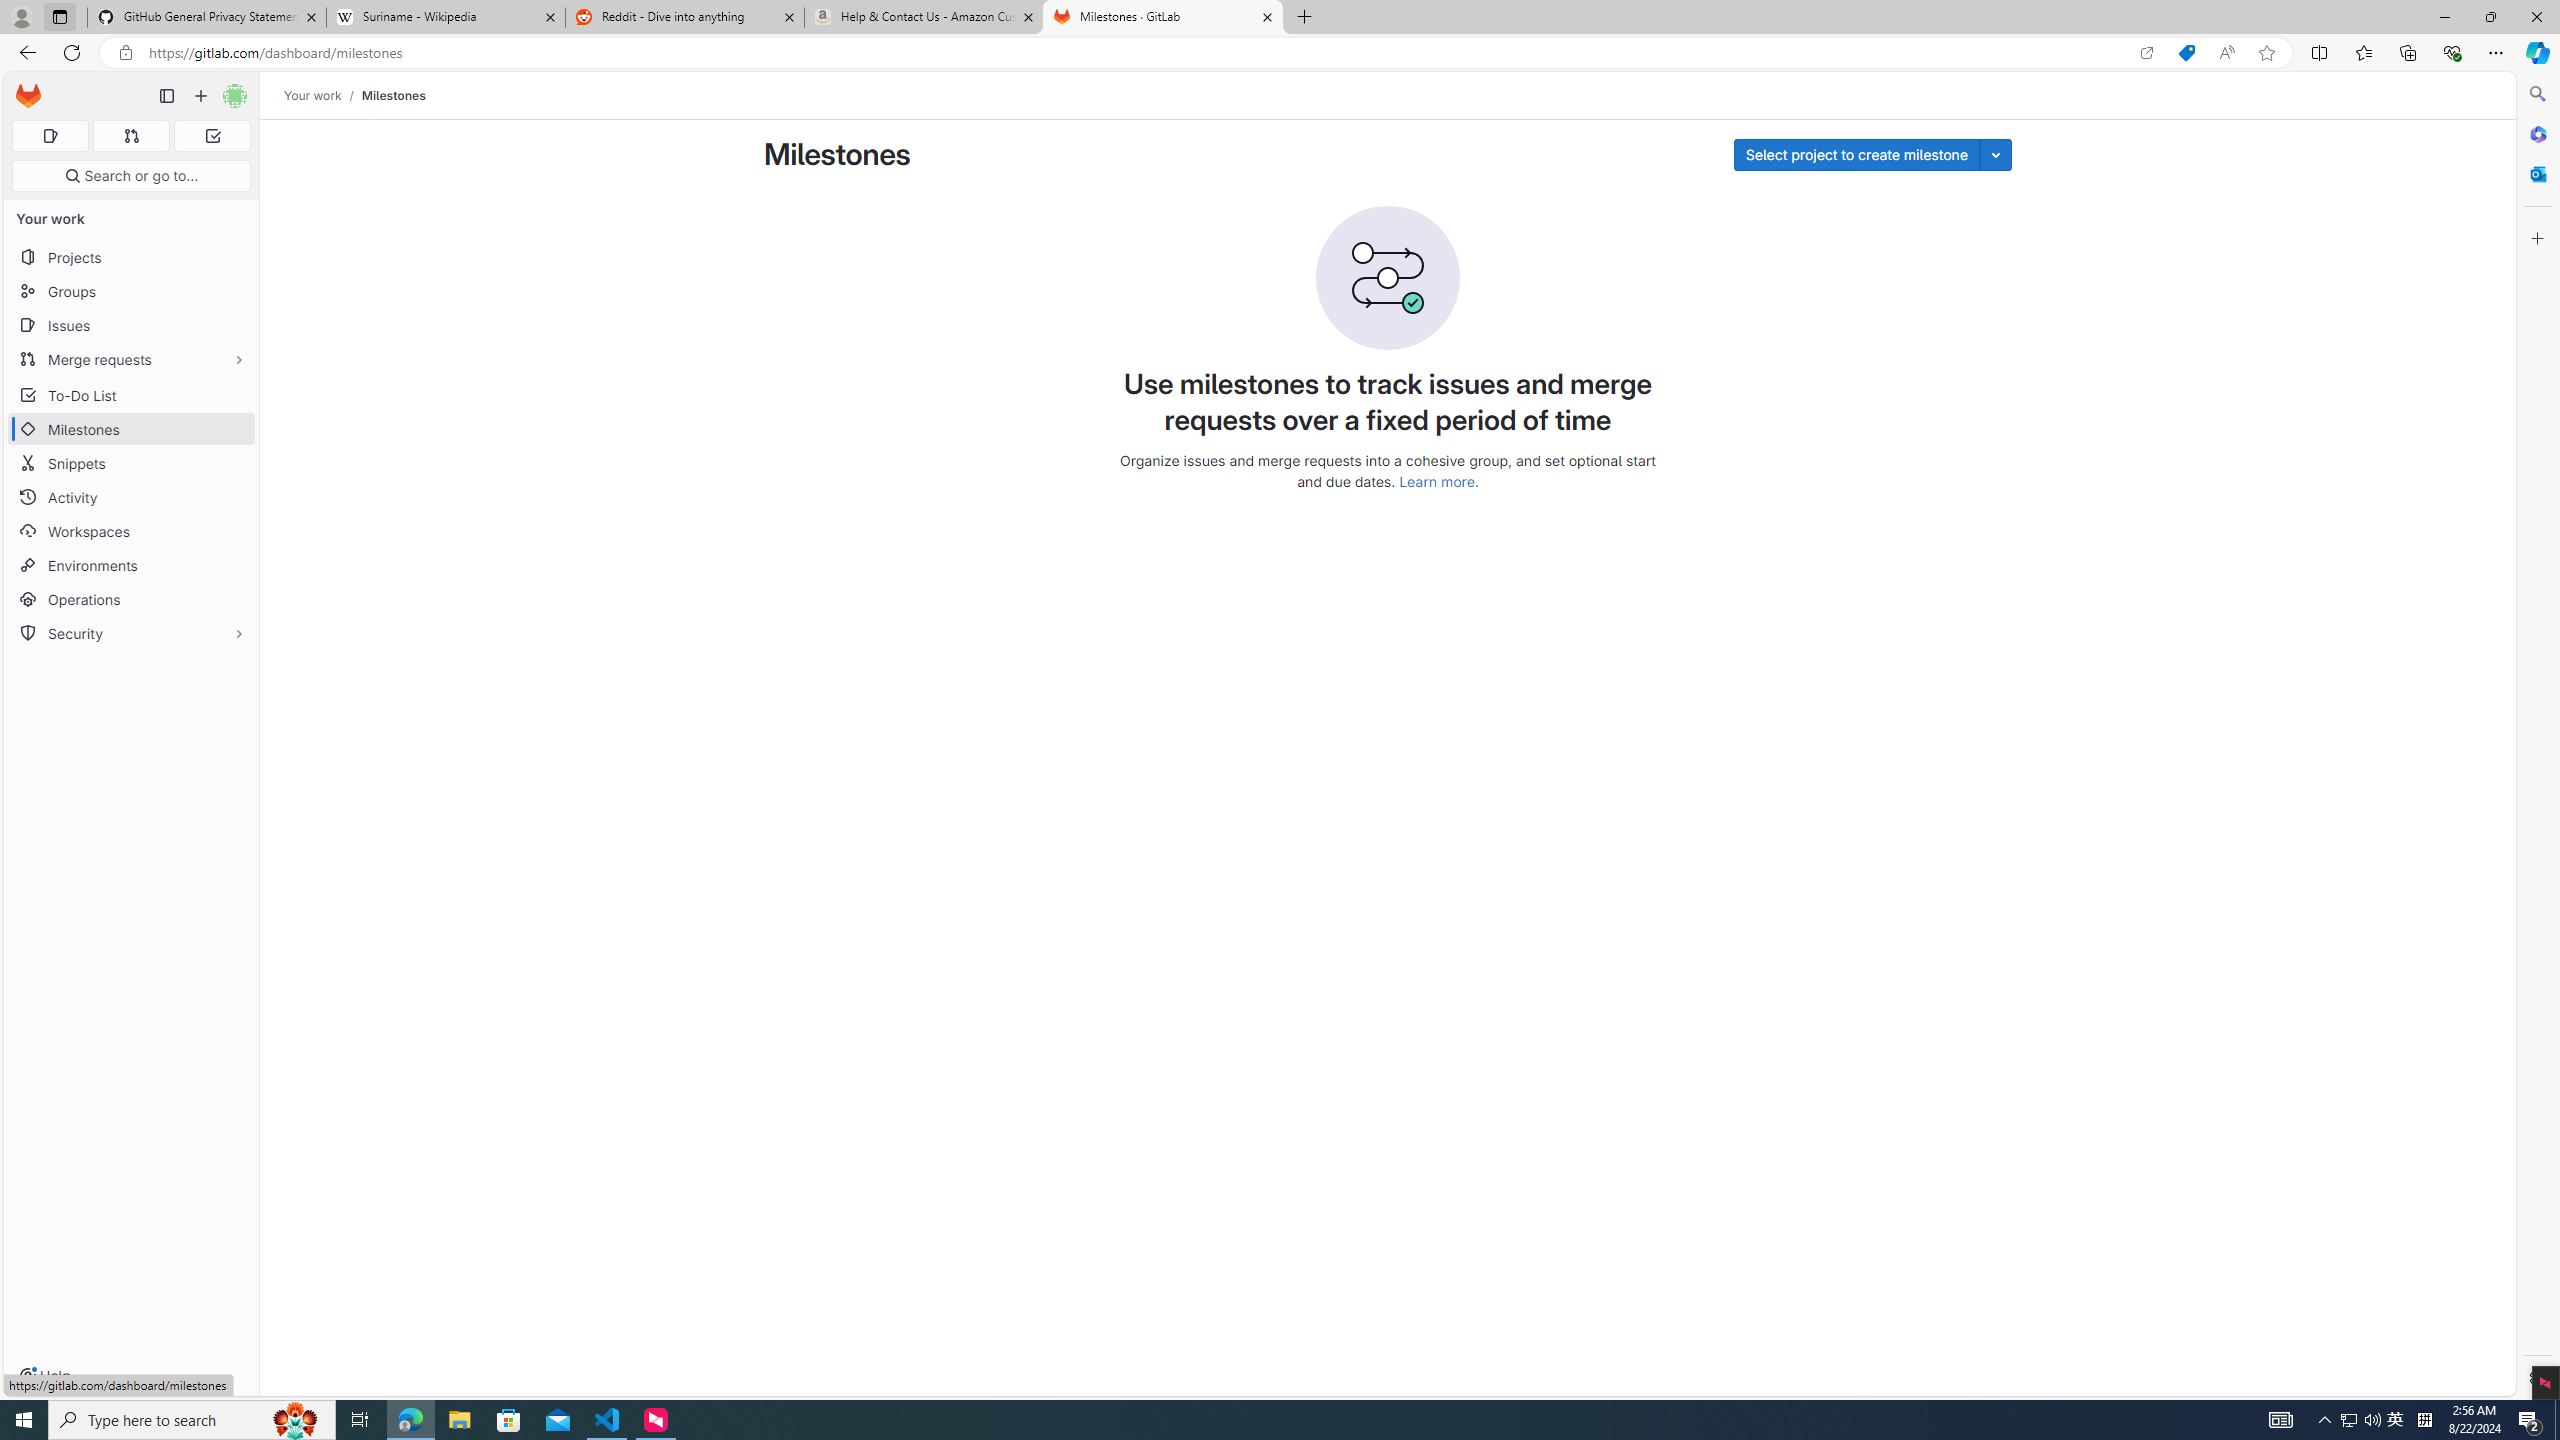 The height and width of the screenshot is (1440, 2560). Describe the element at coordinates (132, 462) in the screenshot. I see `Snippets` at that location.